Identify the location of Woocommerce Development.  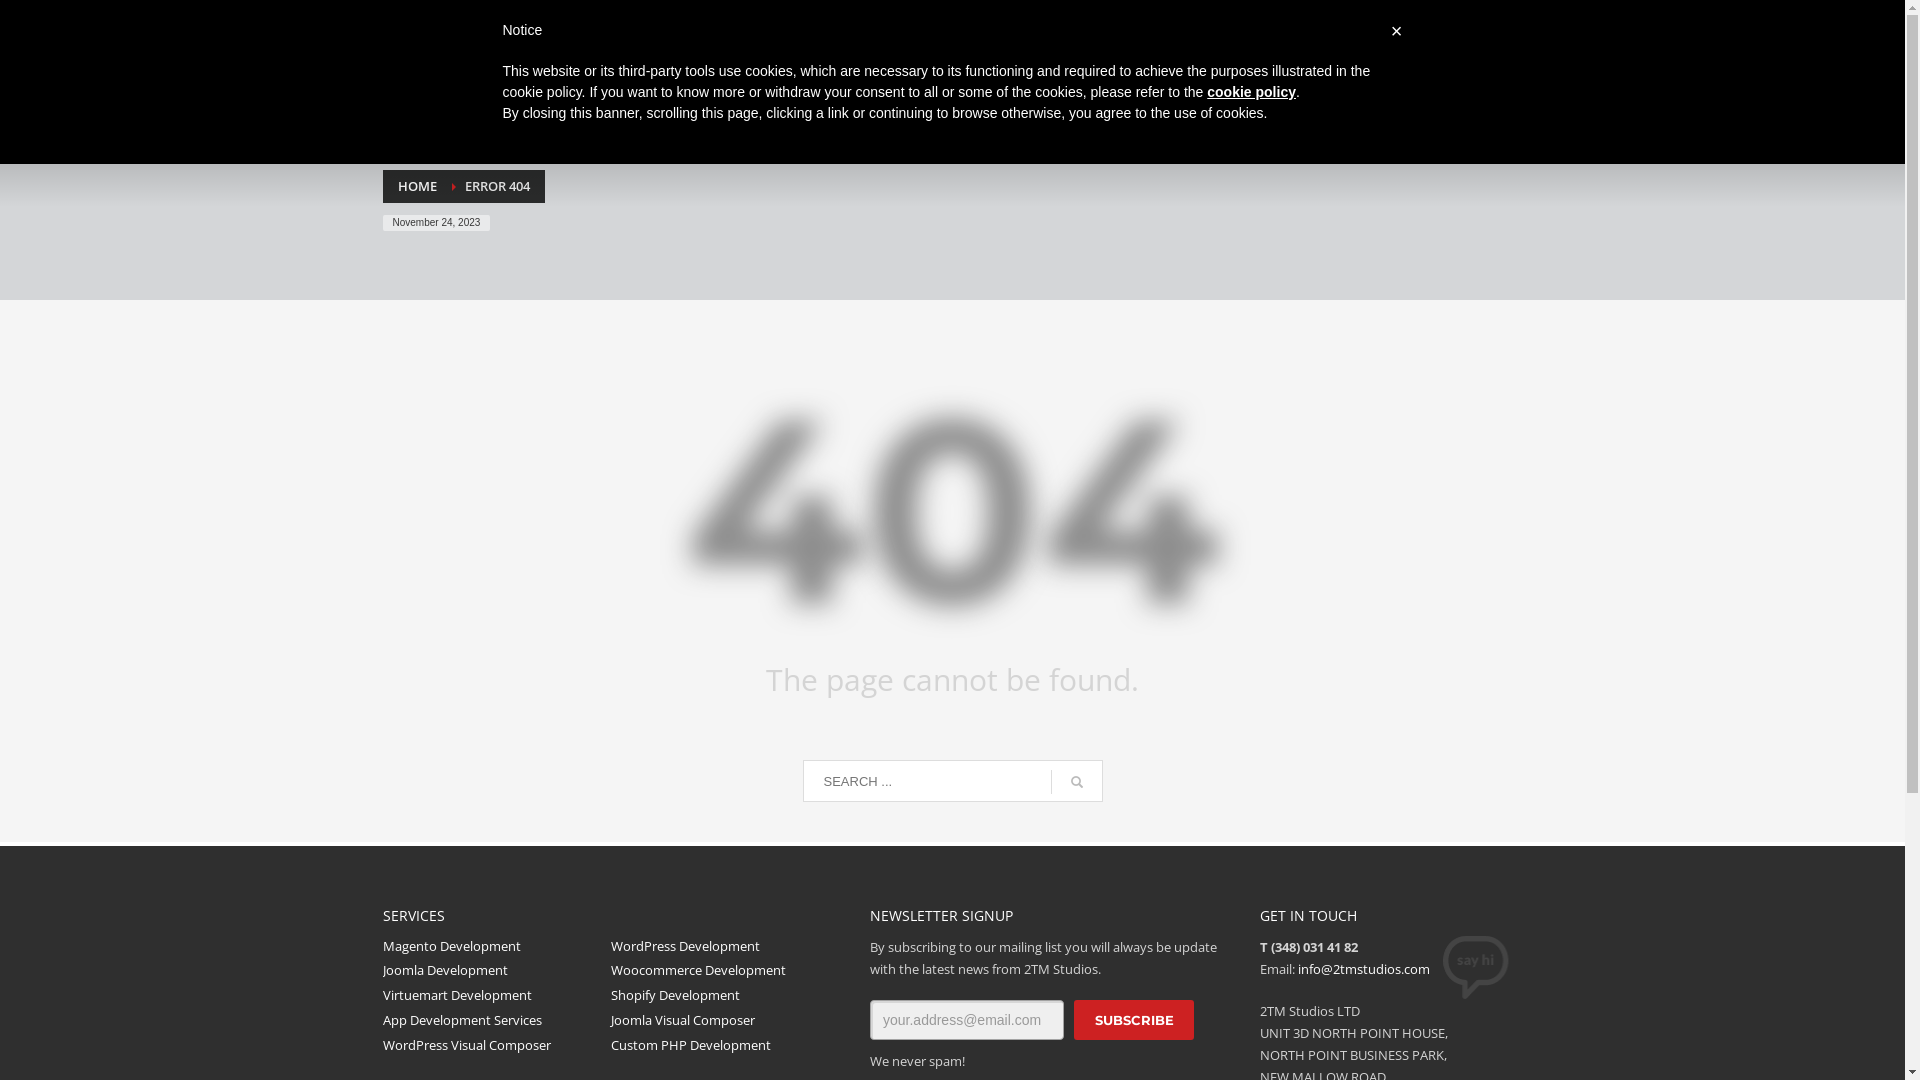
(726, 970).